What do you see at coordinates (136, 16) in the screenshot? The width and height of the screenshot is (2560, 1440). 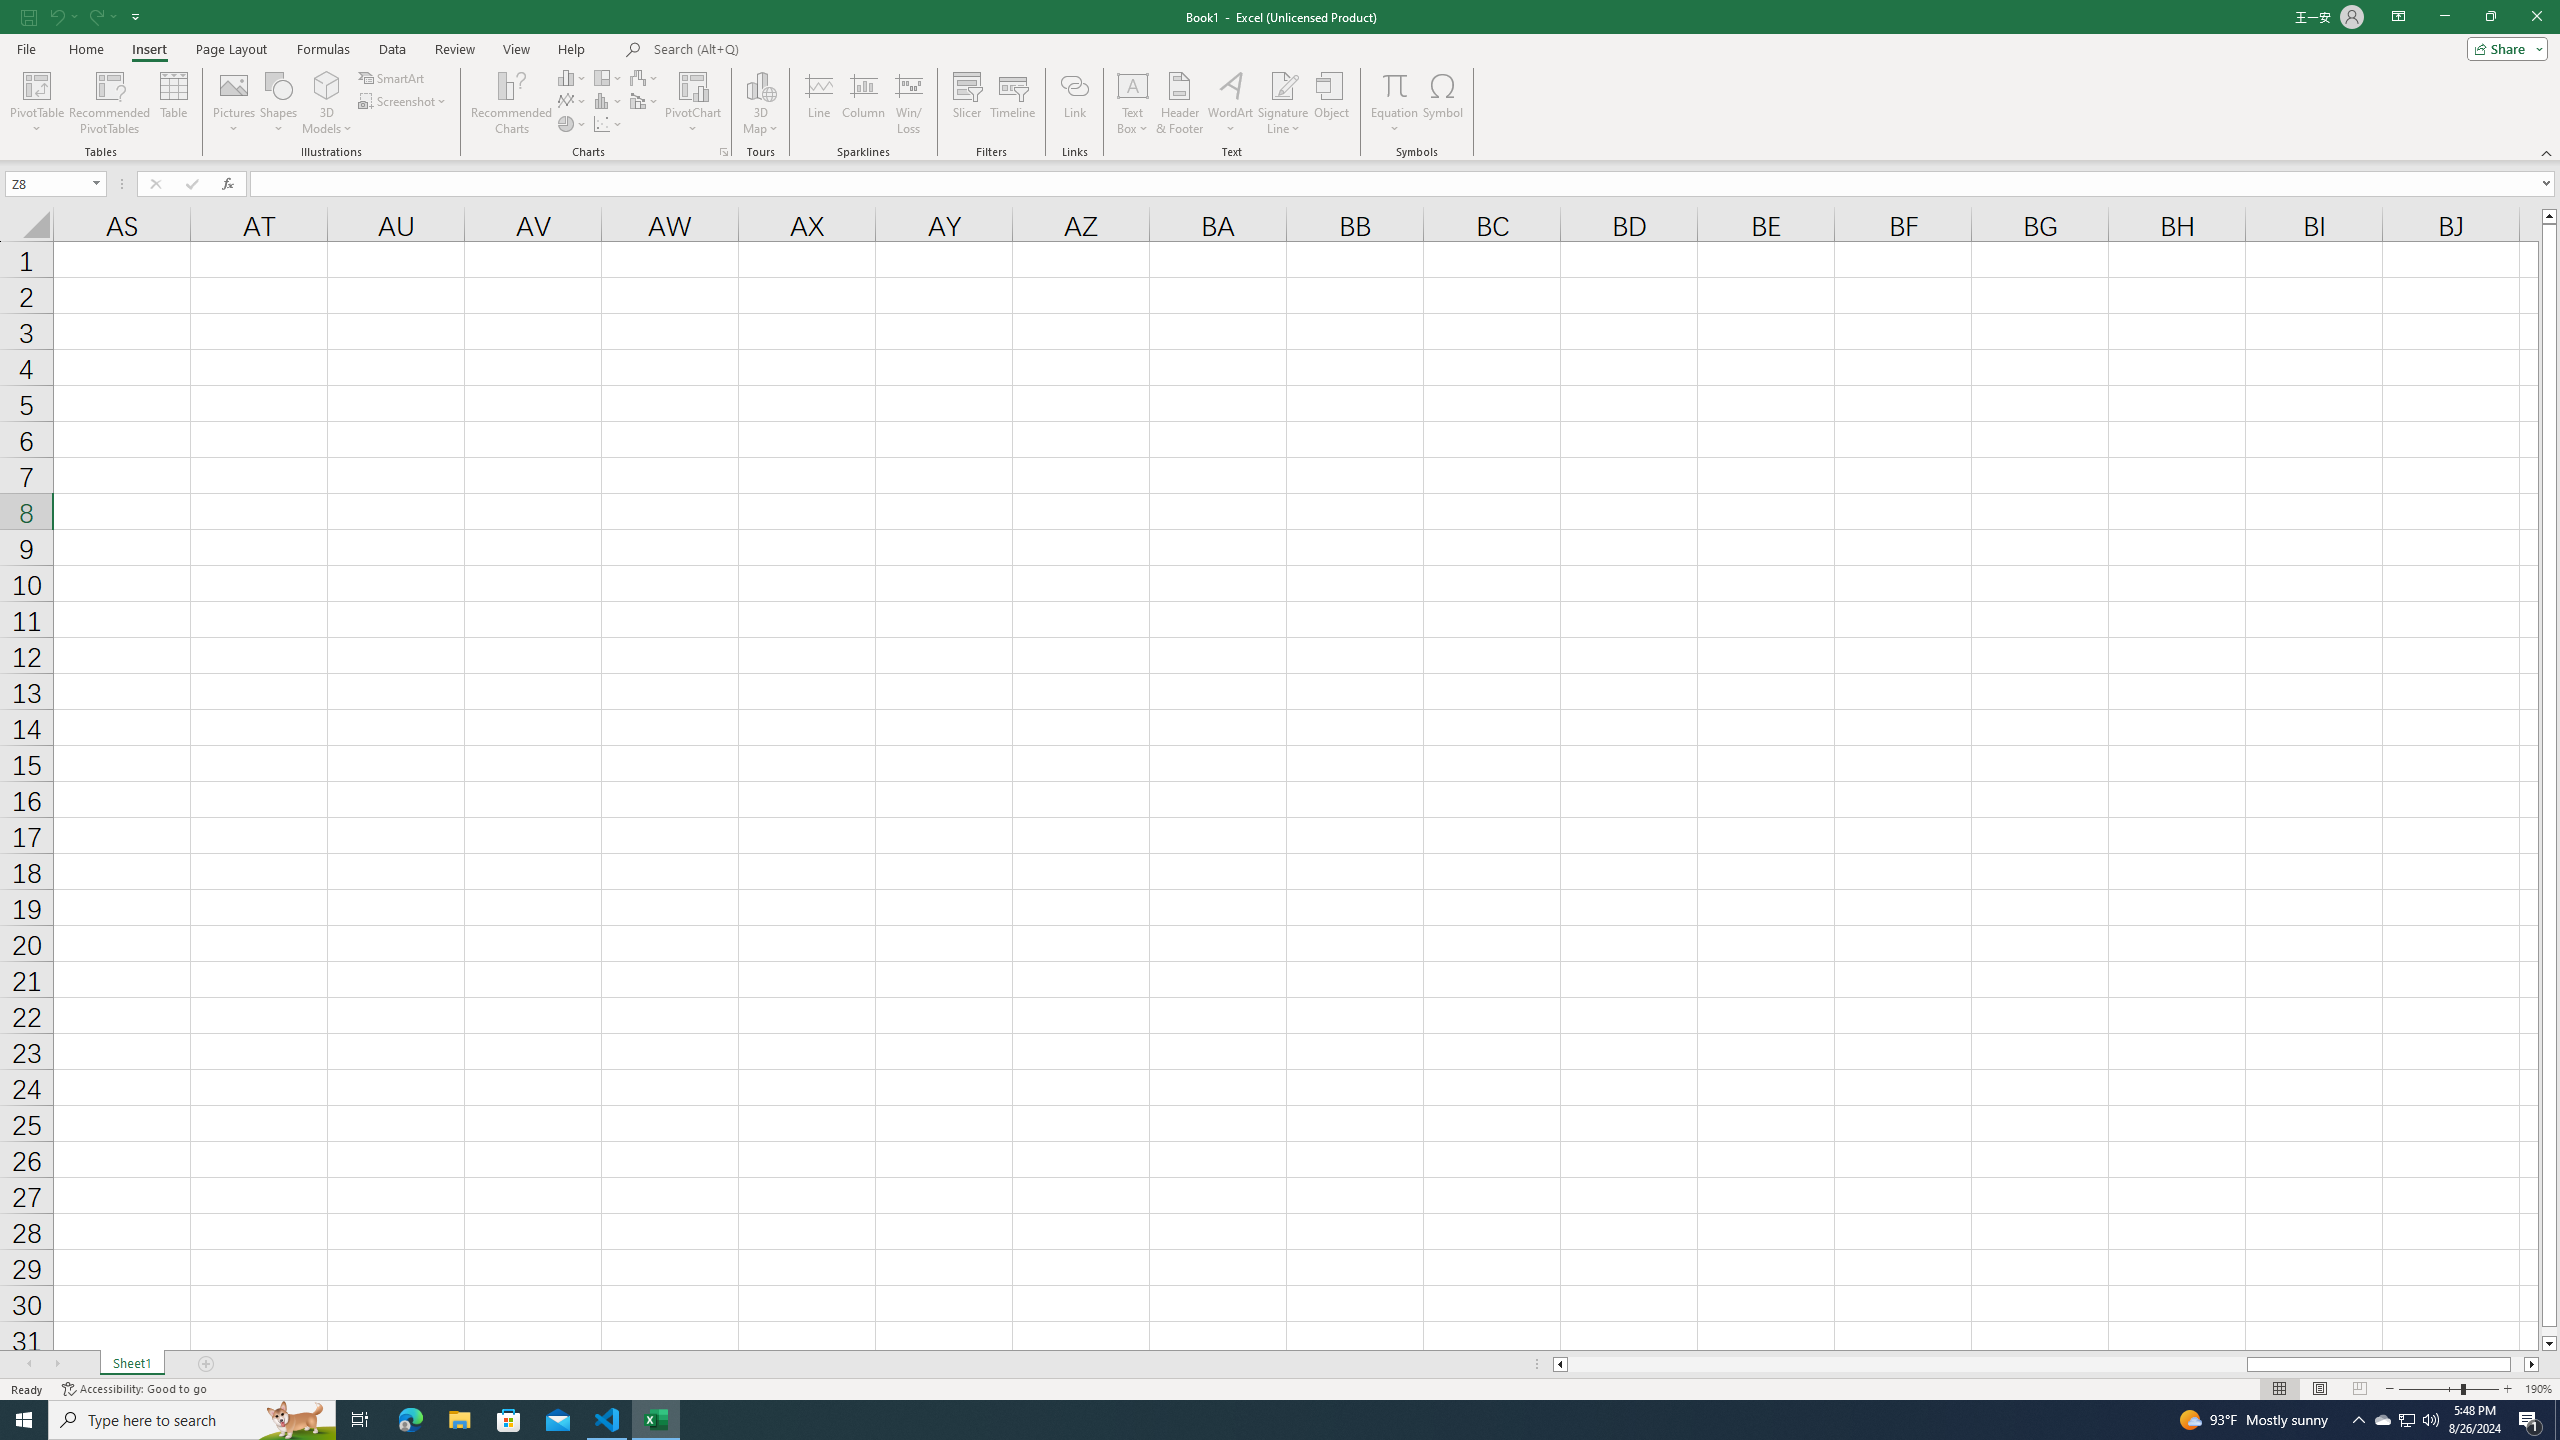 I see `Customize Quick Access Toolbar` at bounding box center [136, 16].